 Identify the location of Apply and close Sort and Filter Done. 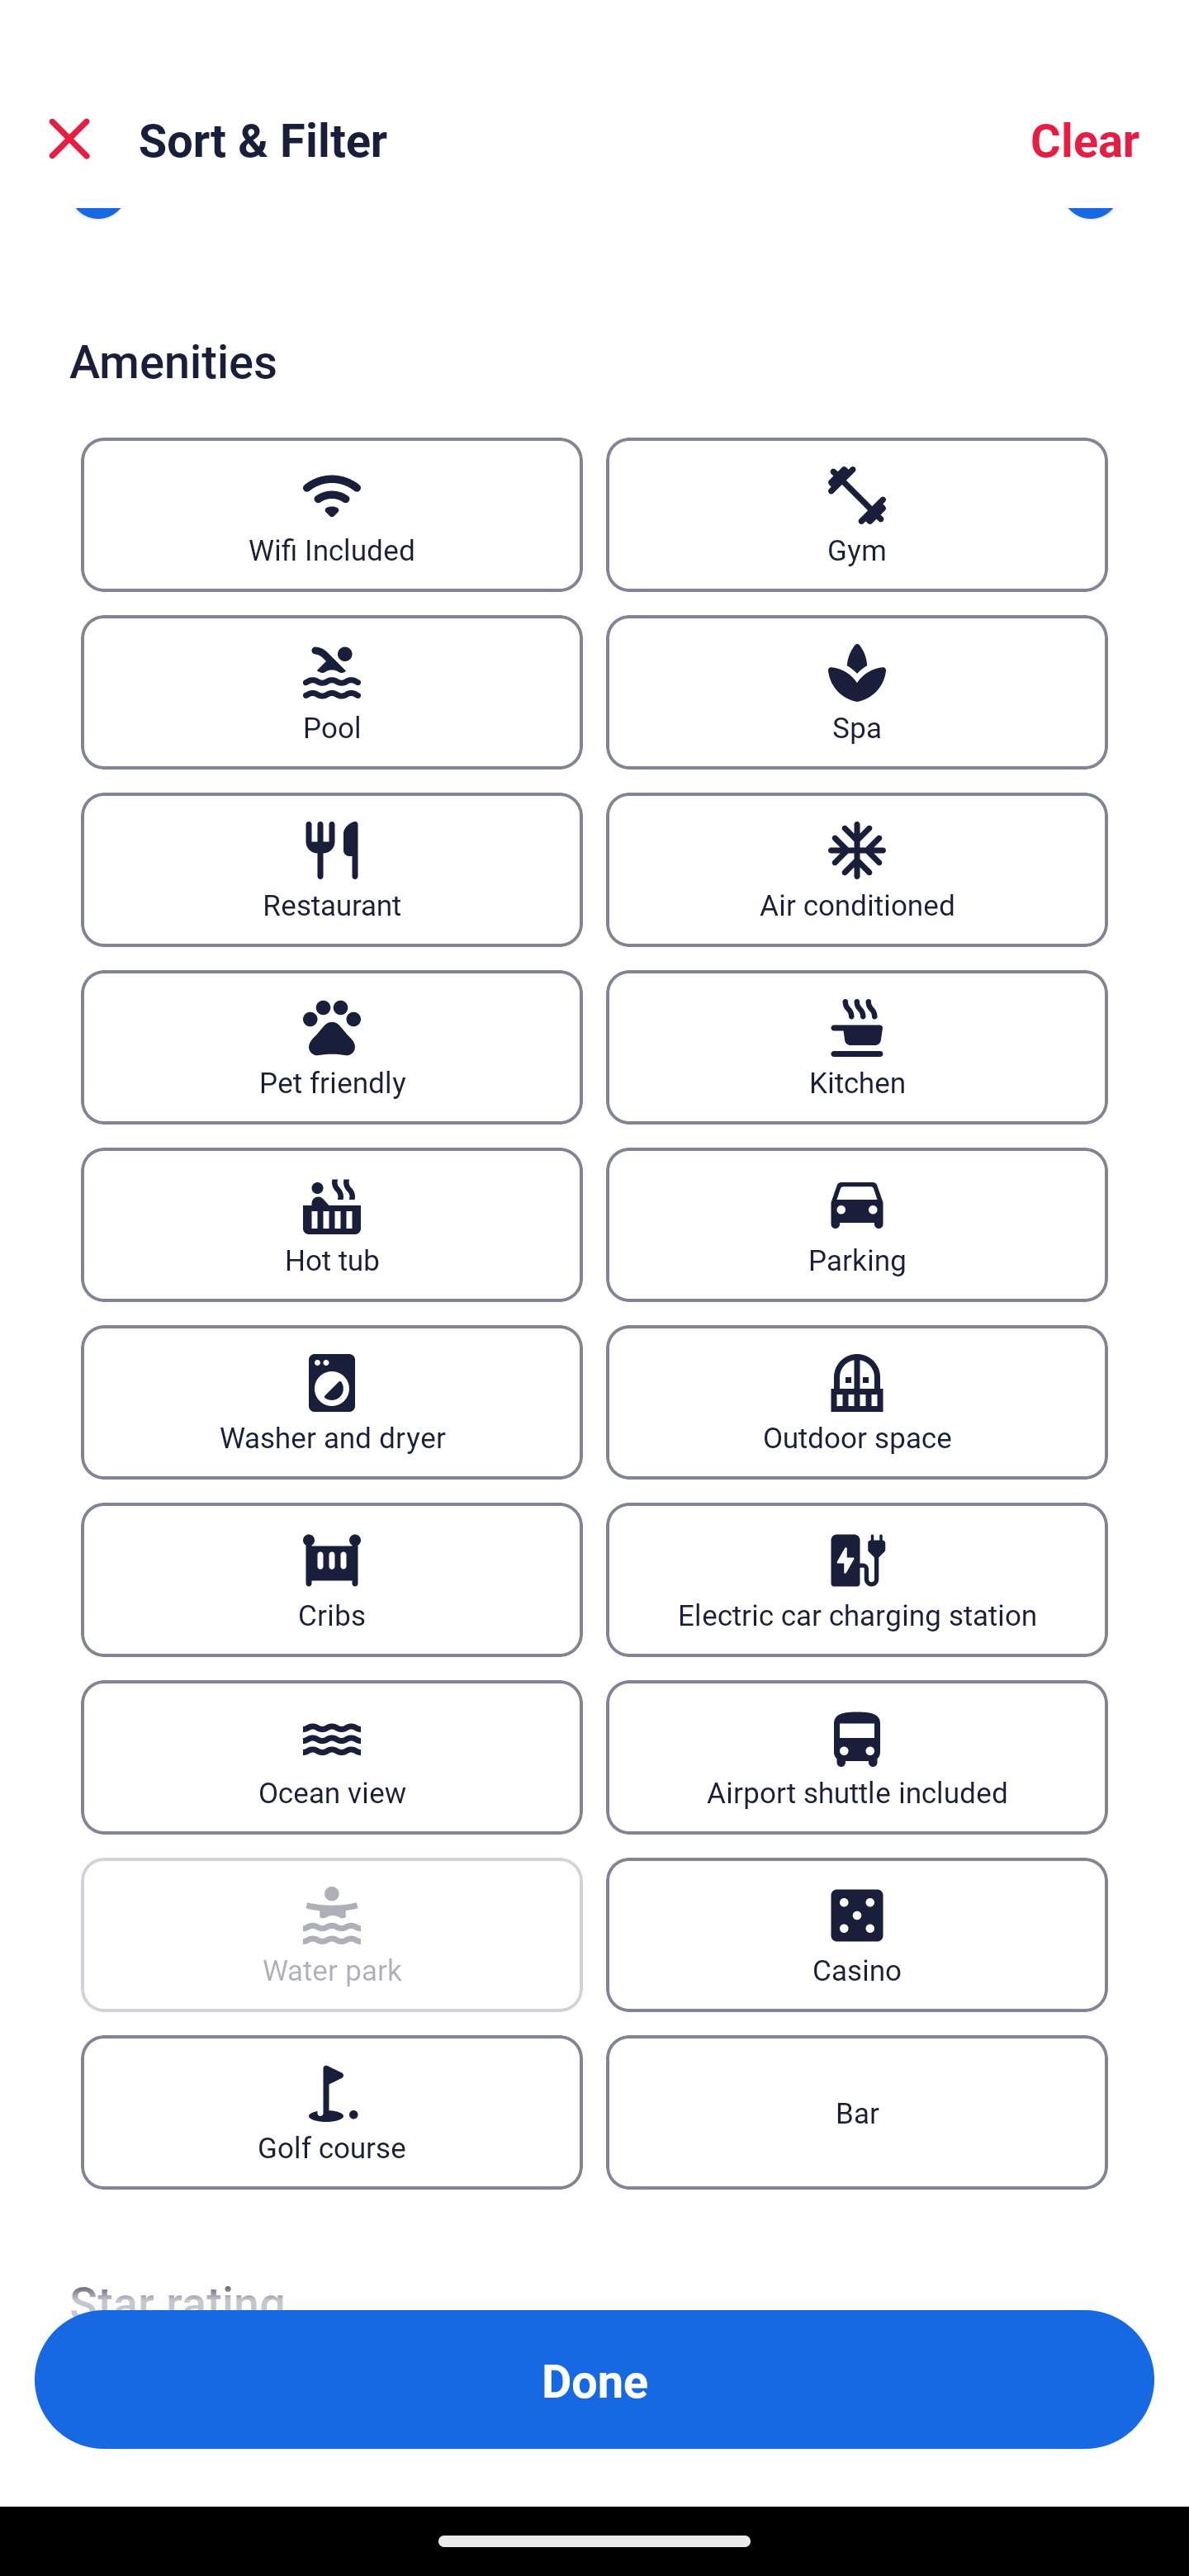
(594, 2379).